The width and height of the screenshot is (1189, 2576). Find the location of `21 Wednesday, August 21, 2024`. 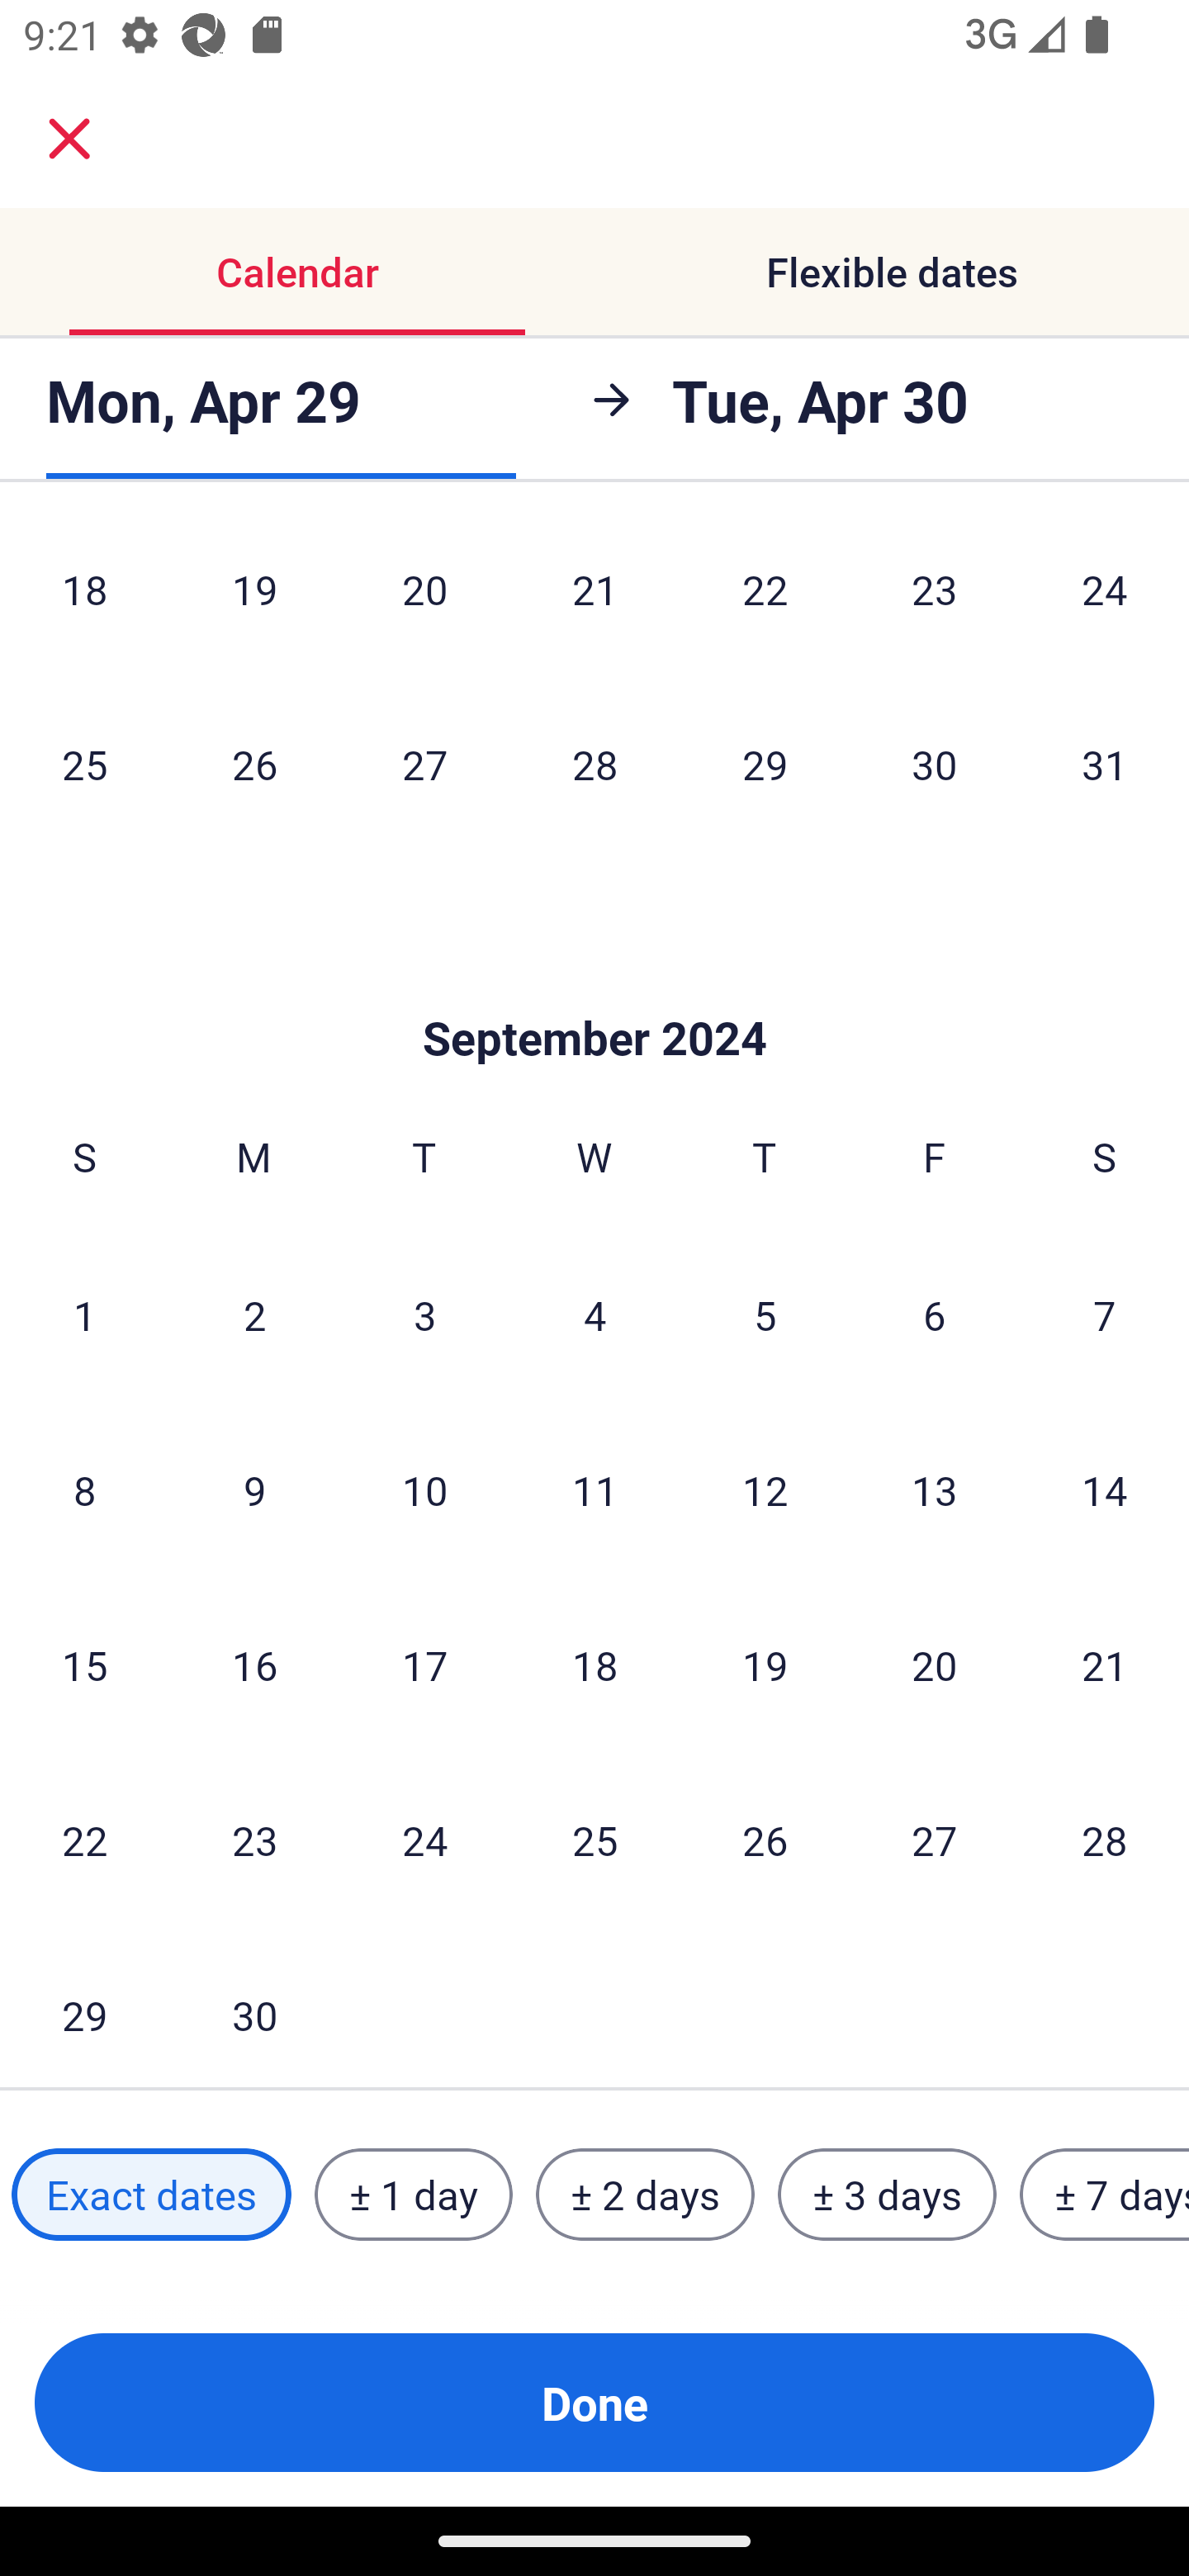

21 Wednesday, August 21, 2024 is located at coordinates (594, 601).